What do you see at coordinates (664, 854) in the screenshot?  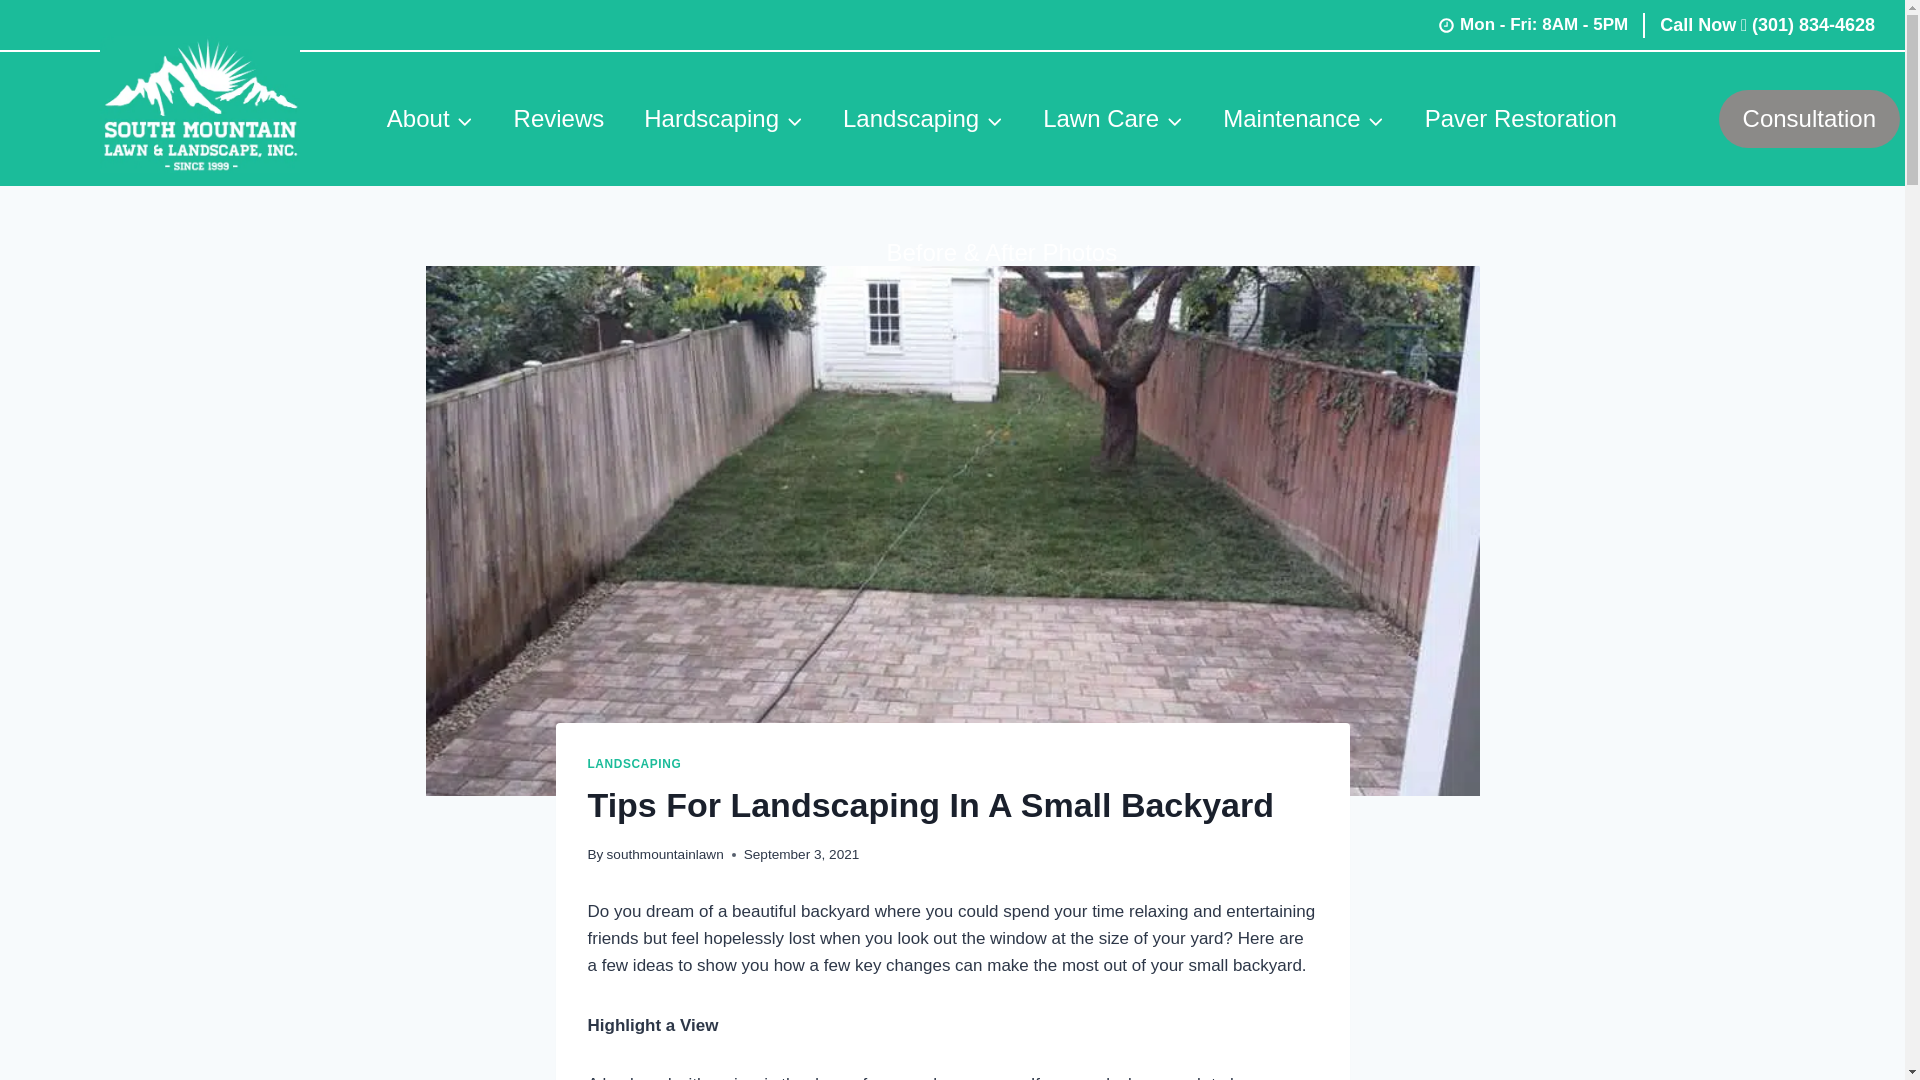 I see `southmountainlawn` at bounding box center [664, 854].